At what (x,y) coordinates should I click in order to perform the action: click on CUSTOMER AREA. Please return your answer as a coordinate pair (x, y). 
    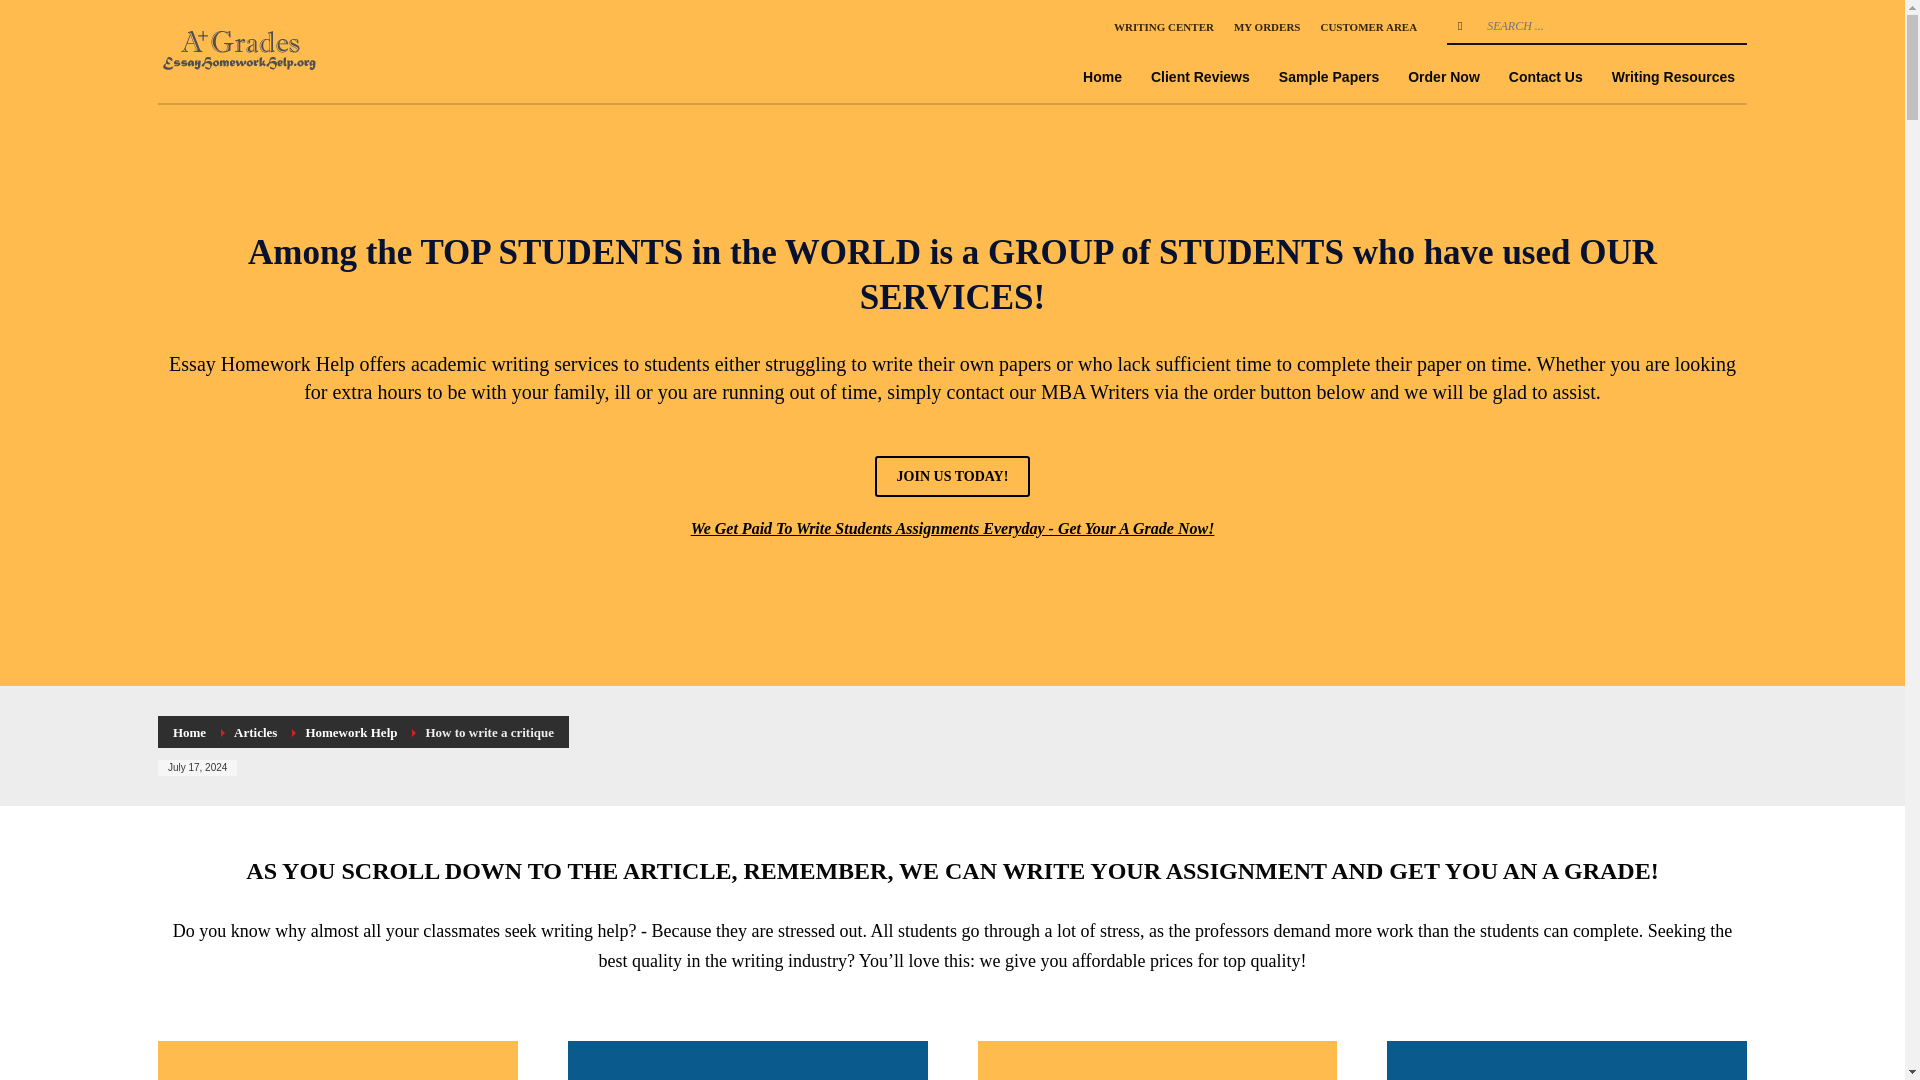
    Looking at the image, I should click on (1368, 26).